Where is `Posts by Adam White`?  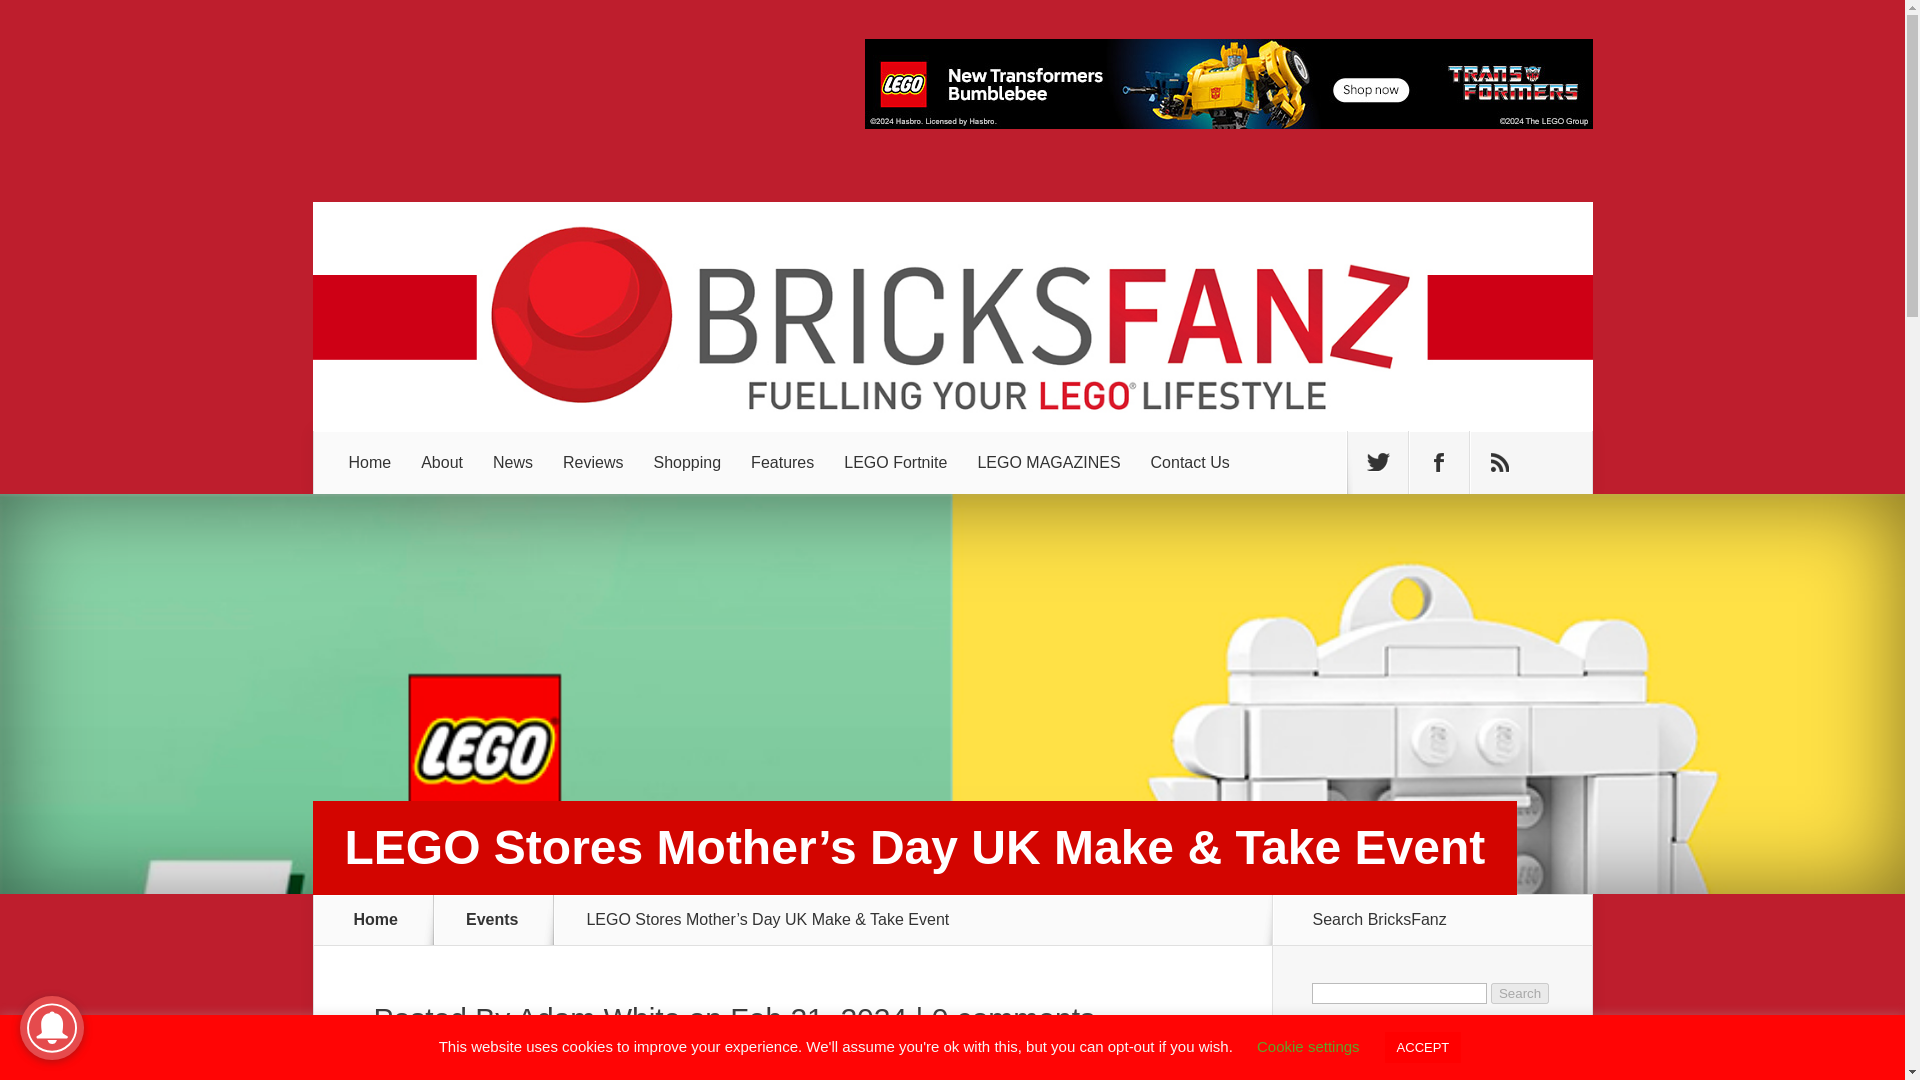 Posts by Adam White is located at coordinates (598, 1018).